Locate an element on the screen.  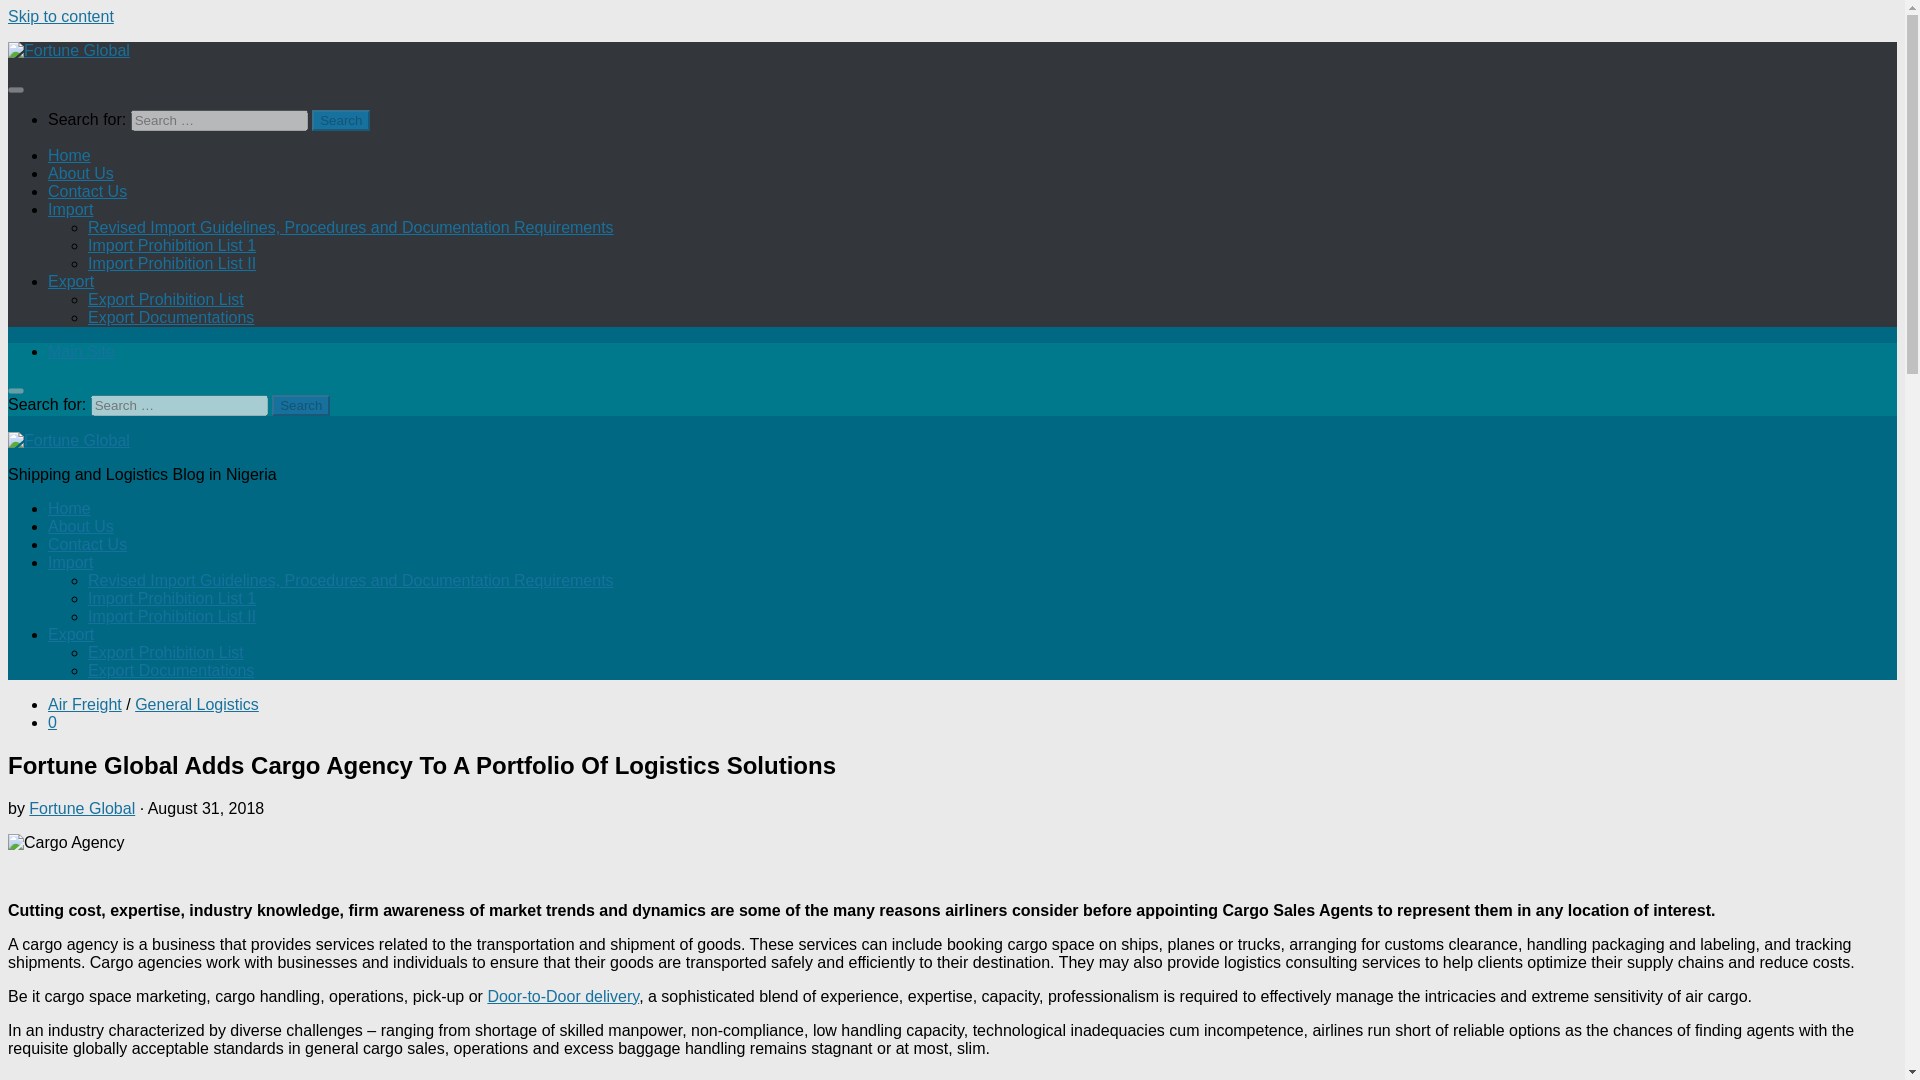
Skip to content is located at coordinates (60, 16).